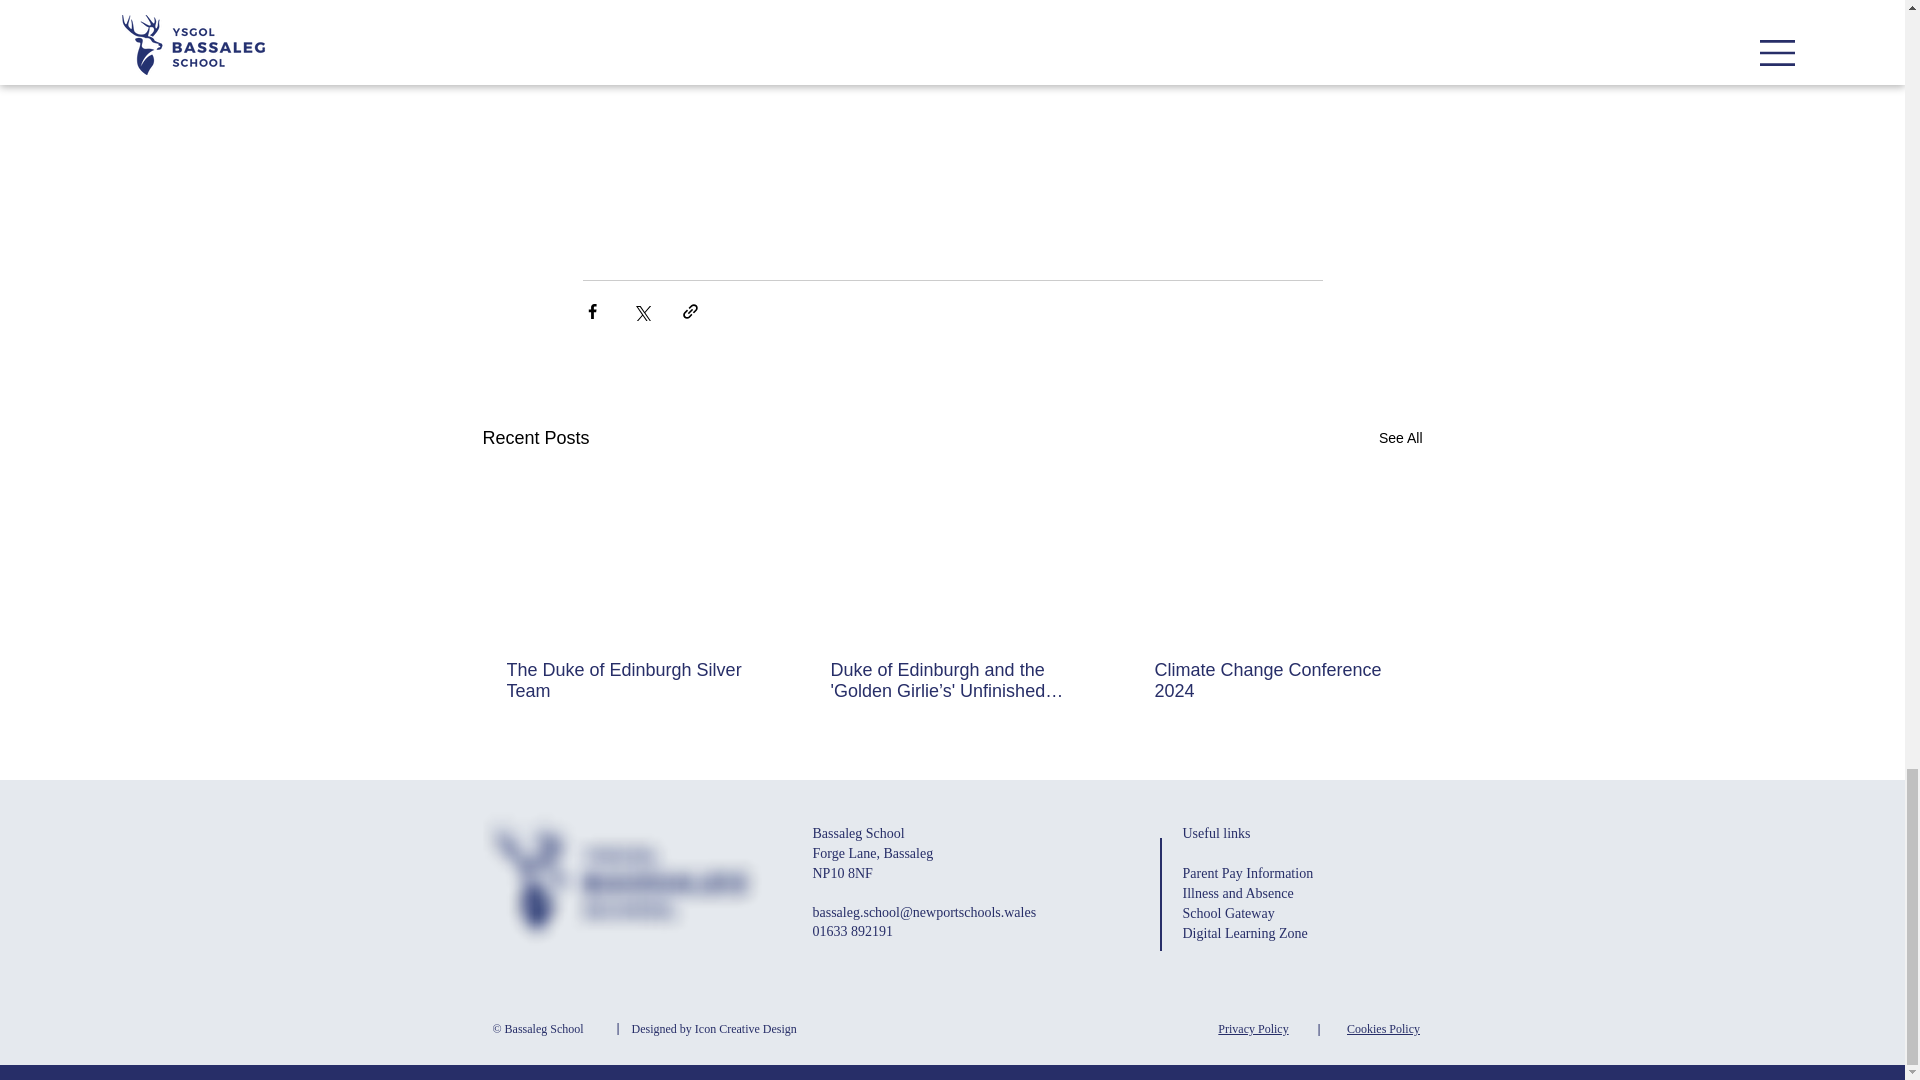  Describe the element at coordinates (1266, 914) in the screenshot. I see `School Gateway` at that location.